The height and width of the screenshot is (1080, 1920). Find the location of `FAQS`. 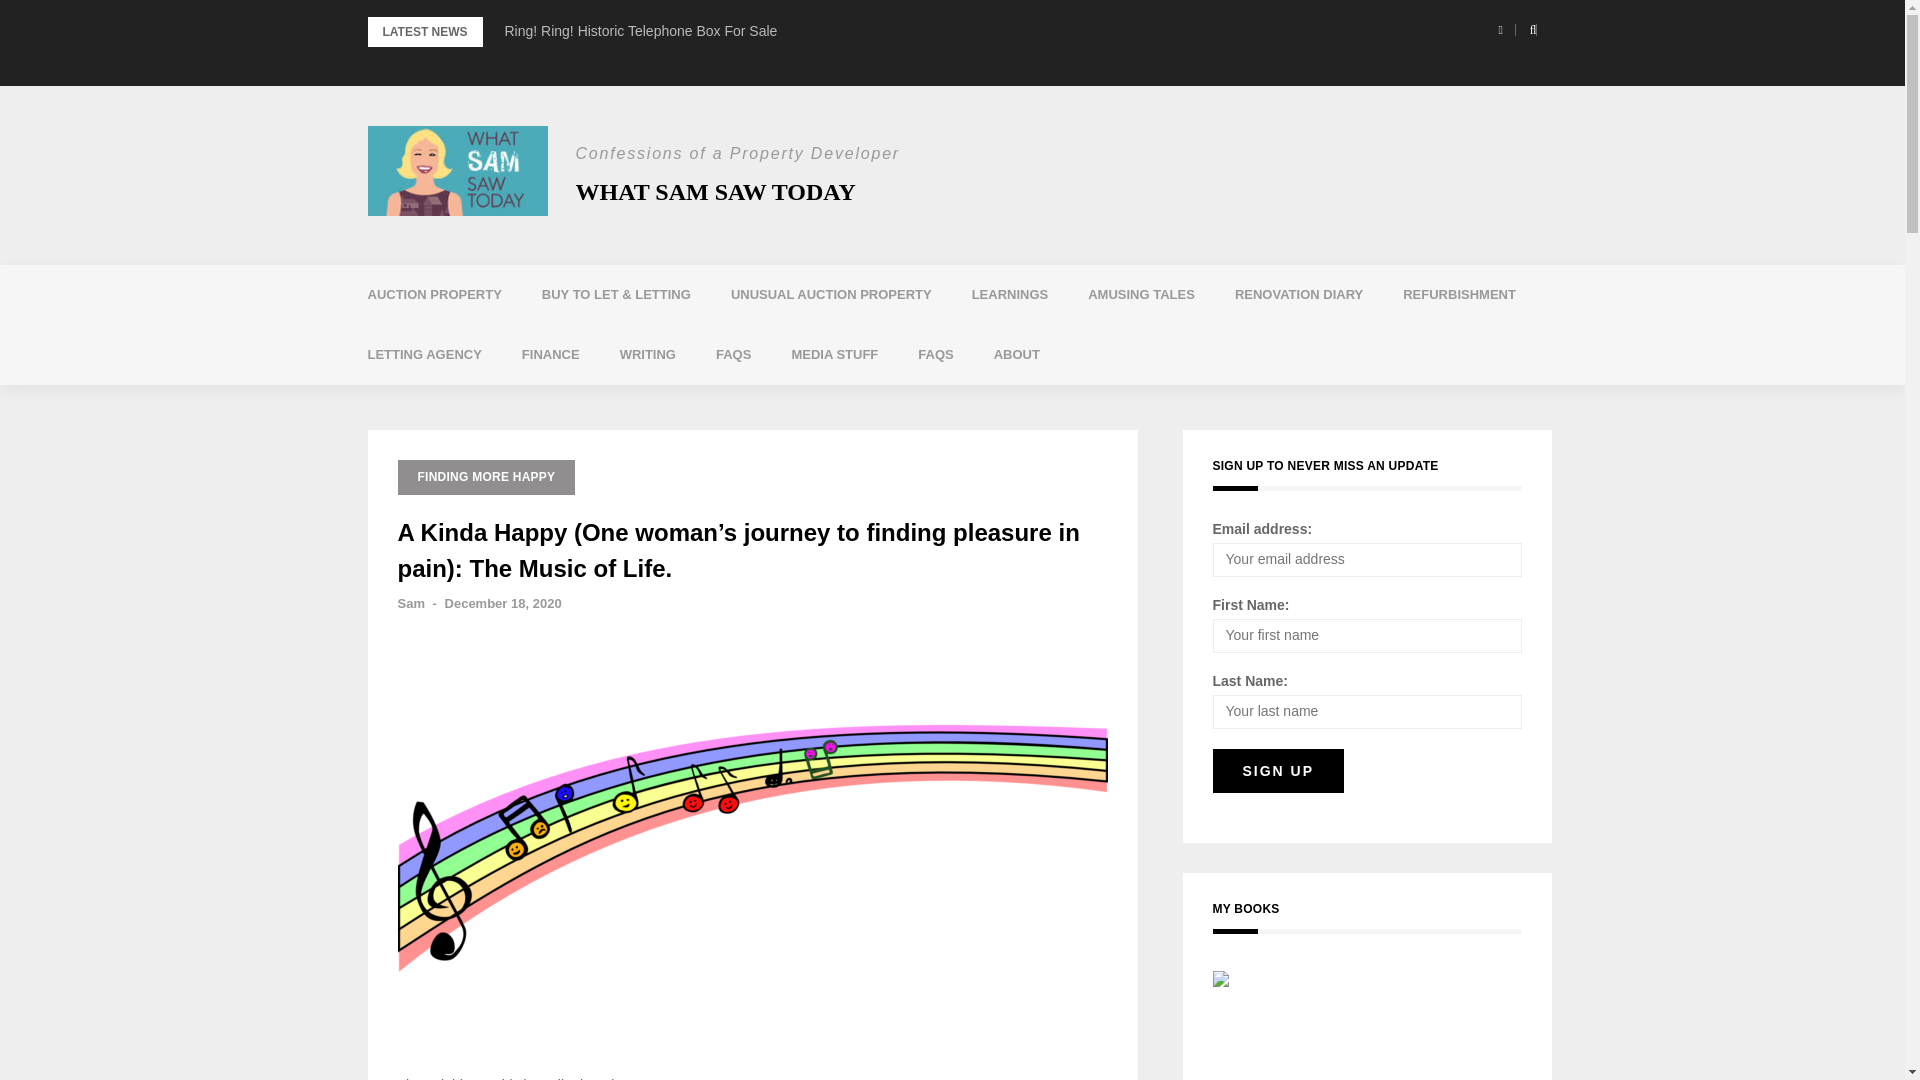

FAQS is located at coordinates (936, 354).